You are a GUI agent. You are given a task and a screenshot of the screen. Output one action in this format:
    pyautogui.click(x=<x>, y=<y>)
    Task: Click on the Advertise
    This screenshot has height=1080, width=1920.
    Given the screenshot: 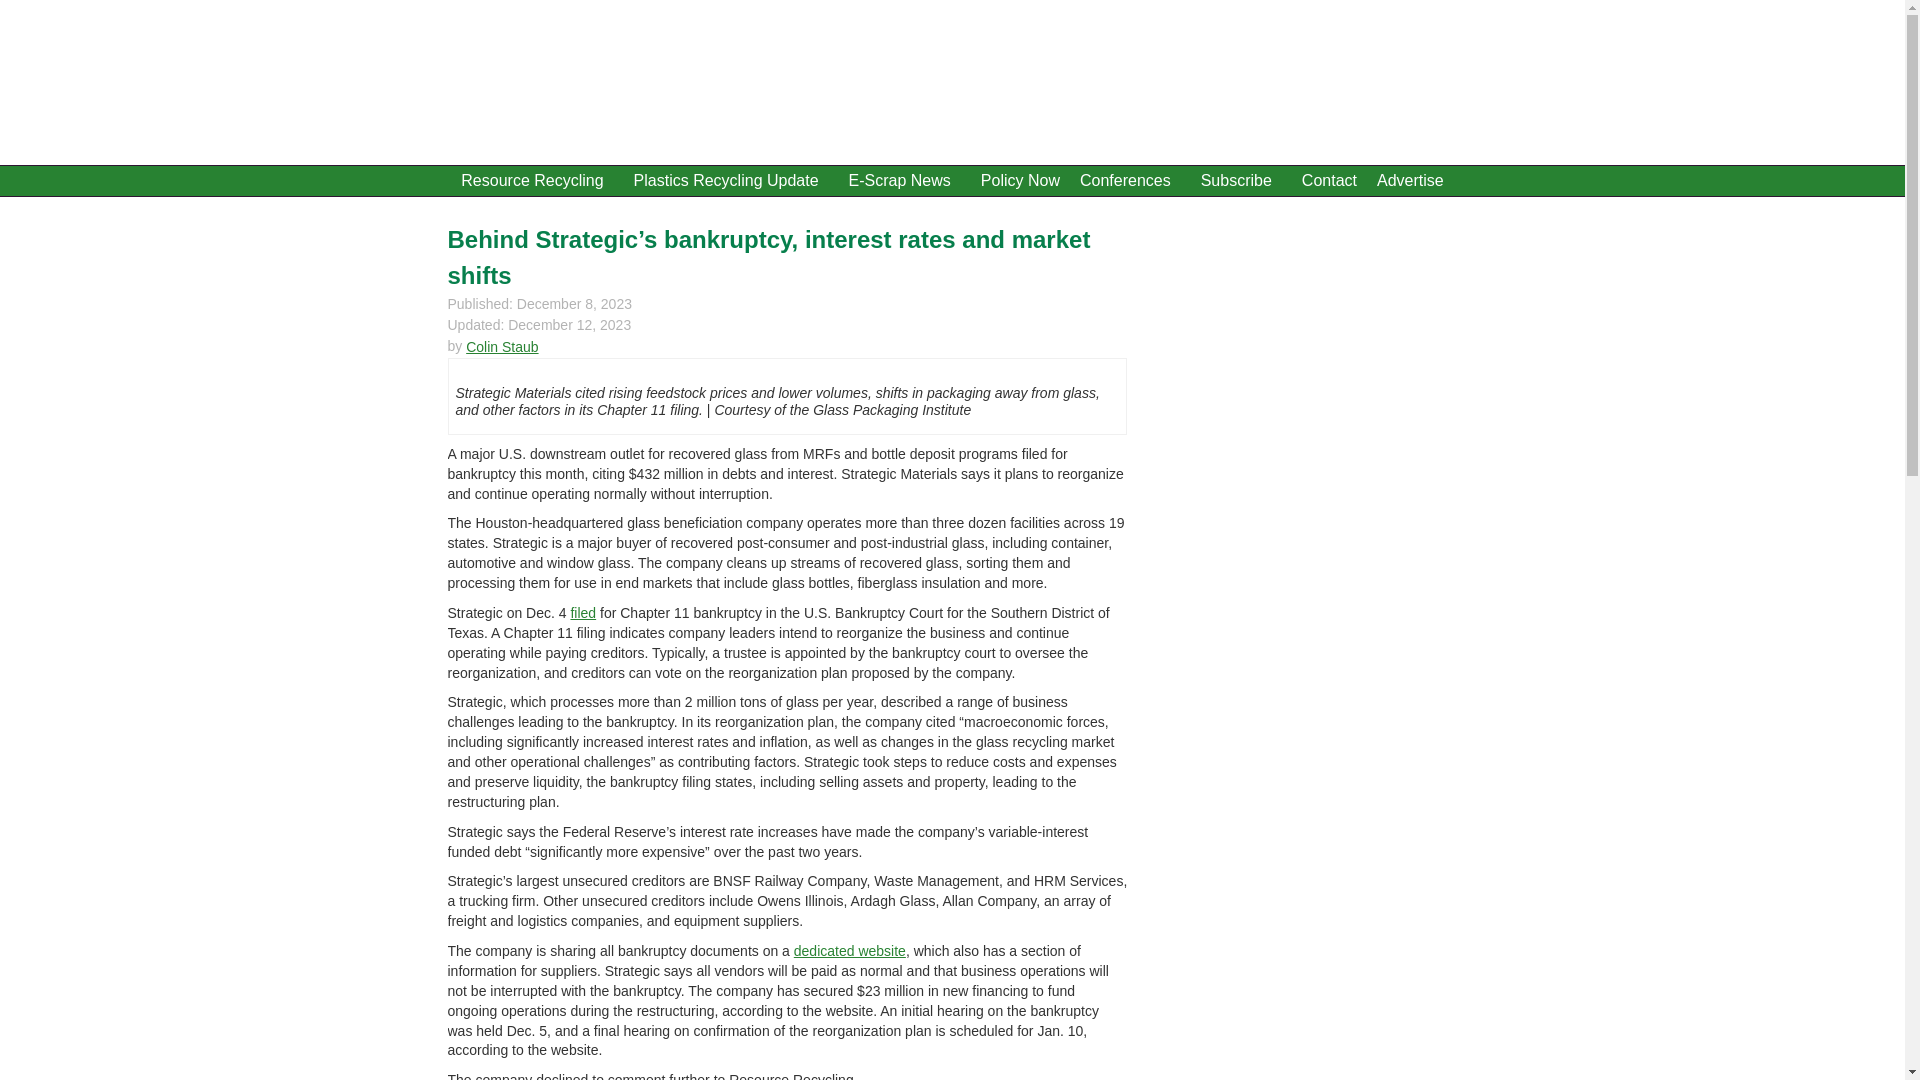 What is the action you would take?
    pyautogui.click(x=1410, y=180)
    